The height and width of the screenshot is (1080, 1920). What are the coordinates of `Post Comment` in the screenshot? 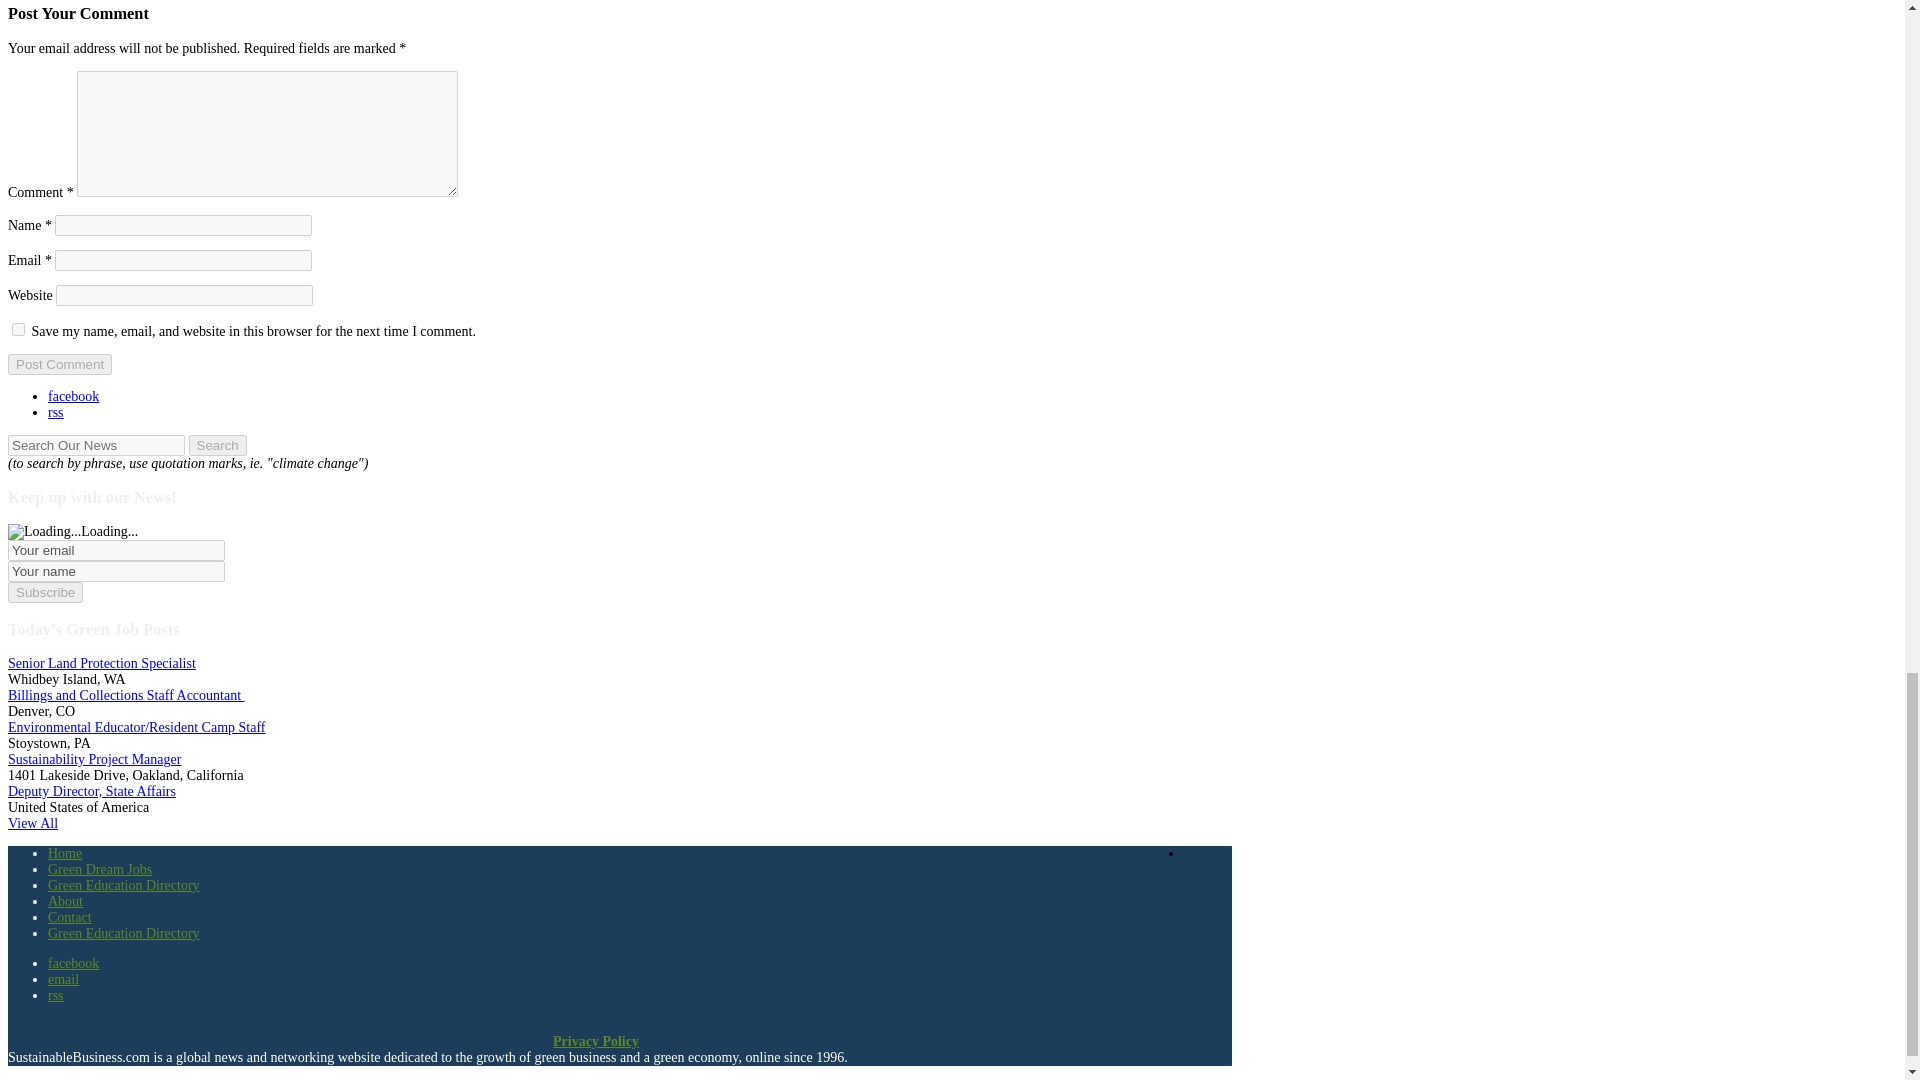 It's located at (59, 364).